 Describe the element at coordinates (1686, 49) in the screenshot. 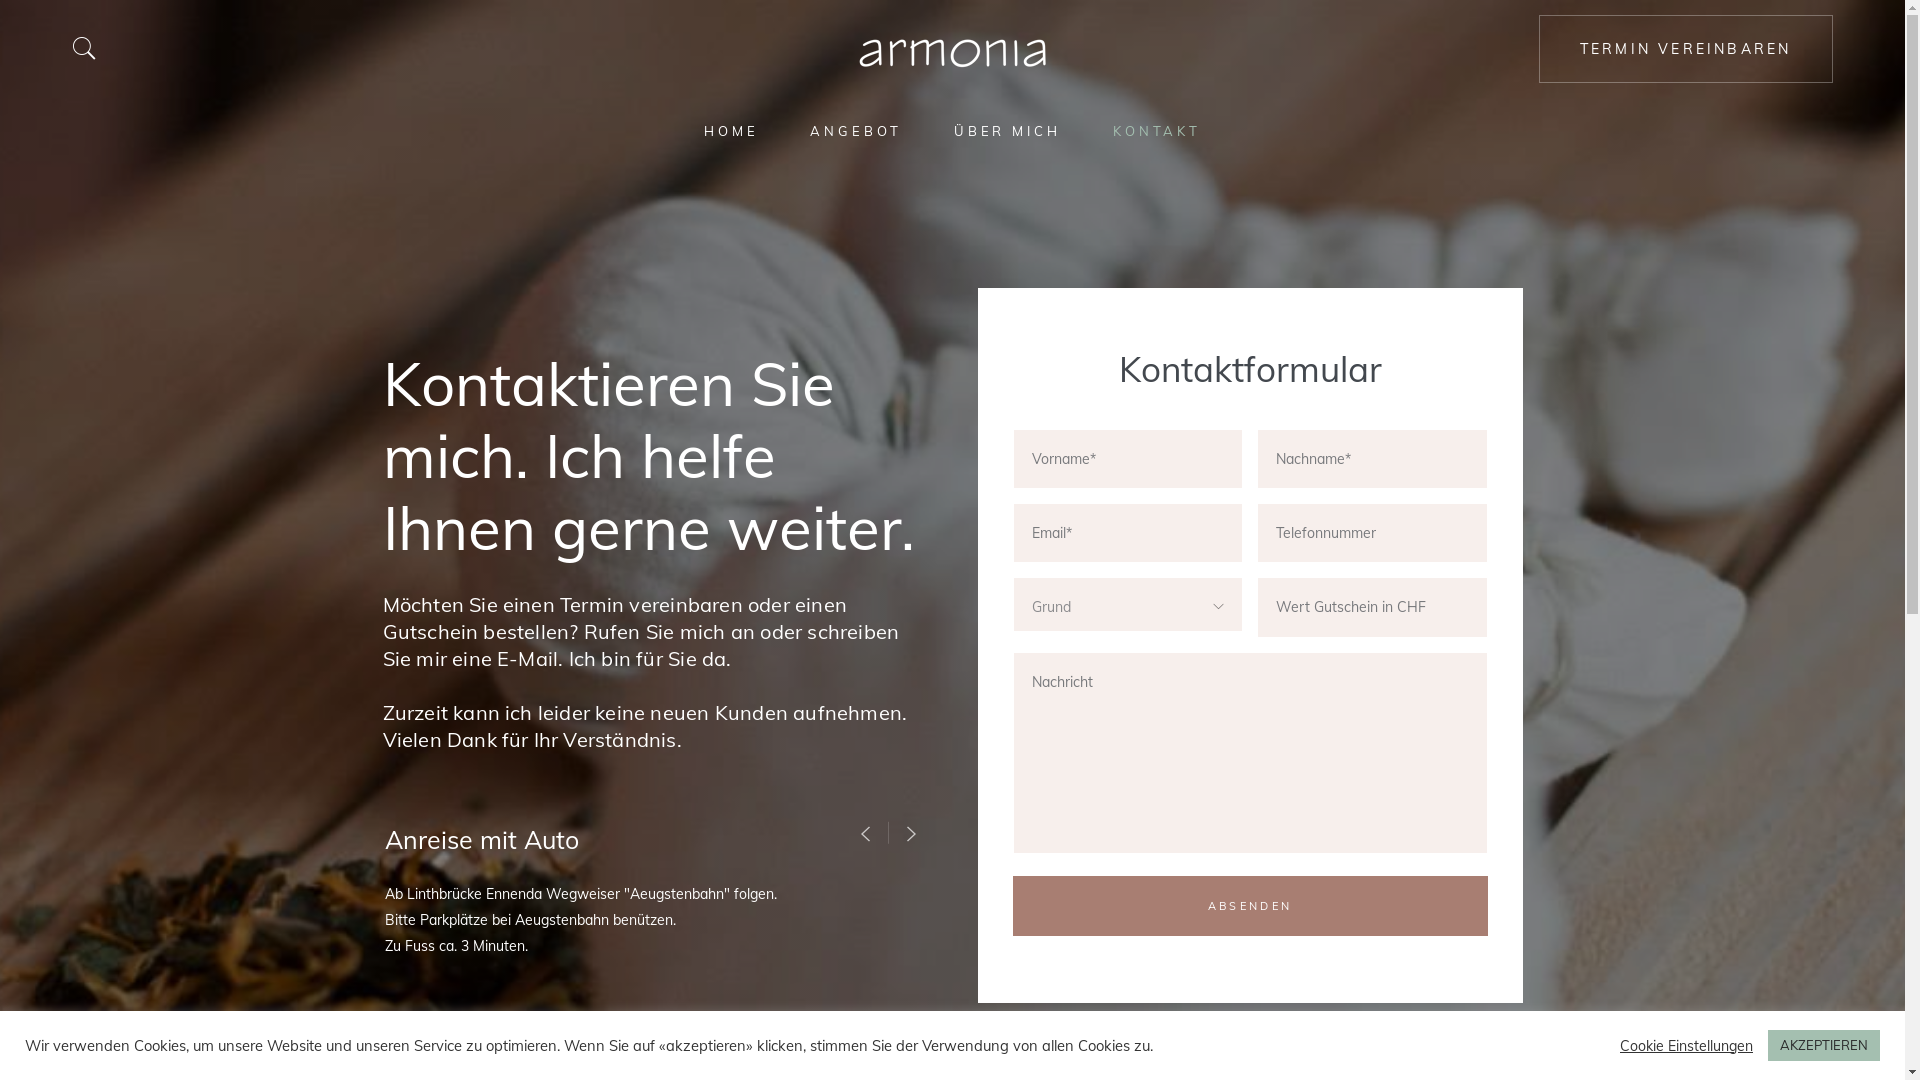

I see `TERMIN VEREINBAREN` at that location.